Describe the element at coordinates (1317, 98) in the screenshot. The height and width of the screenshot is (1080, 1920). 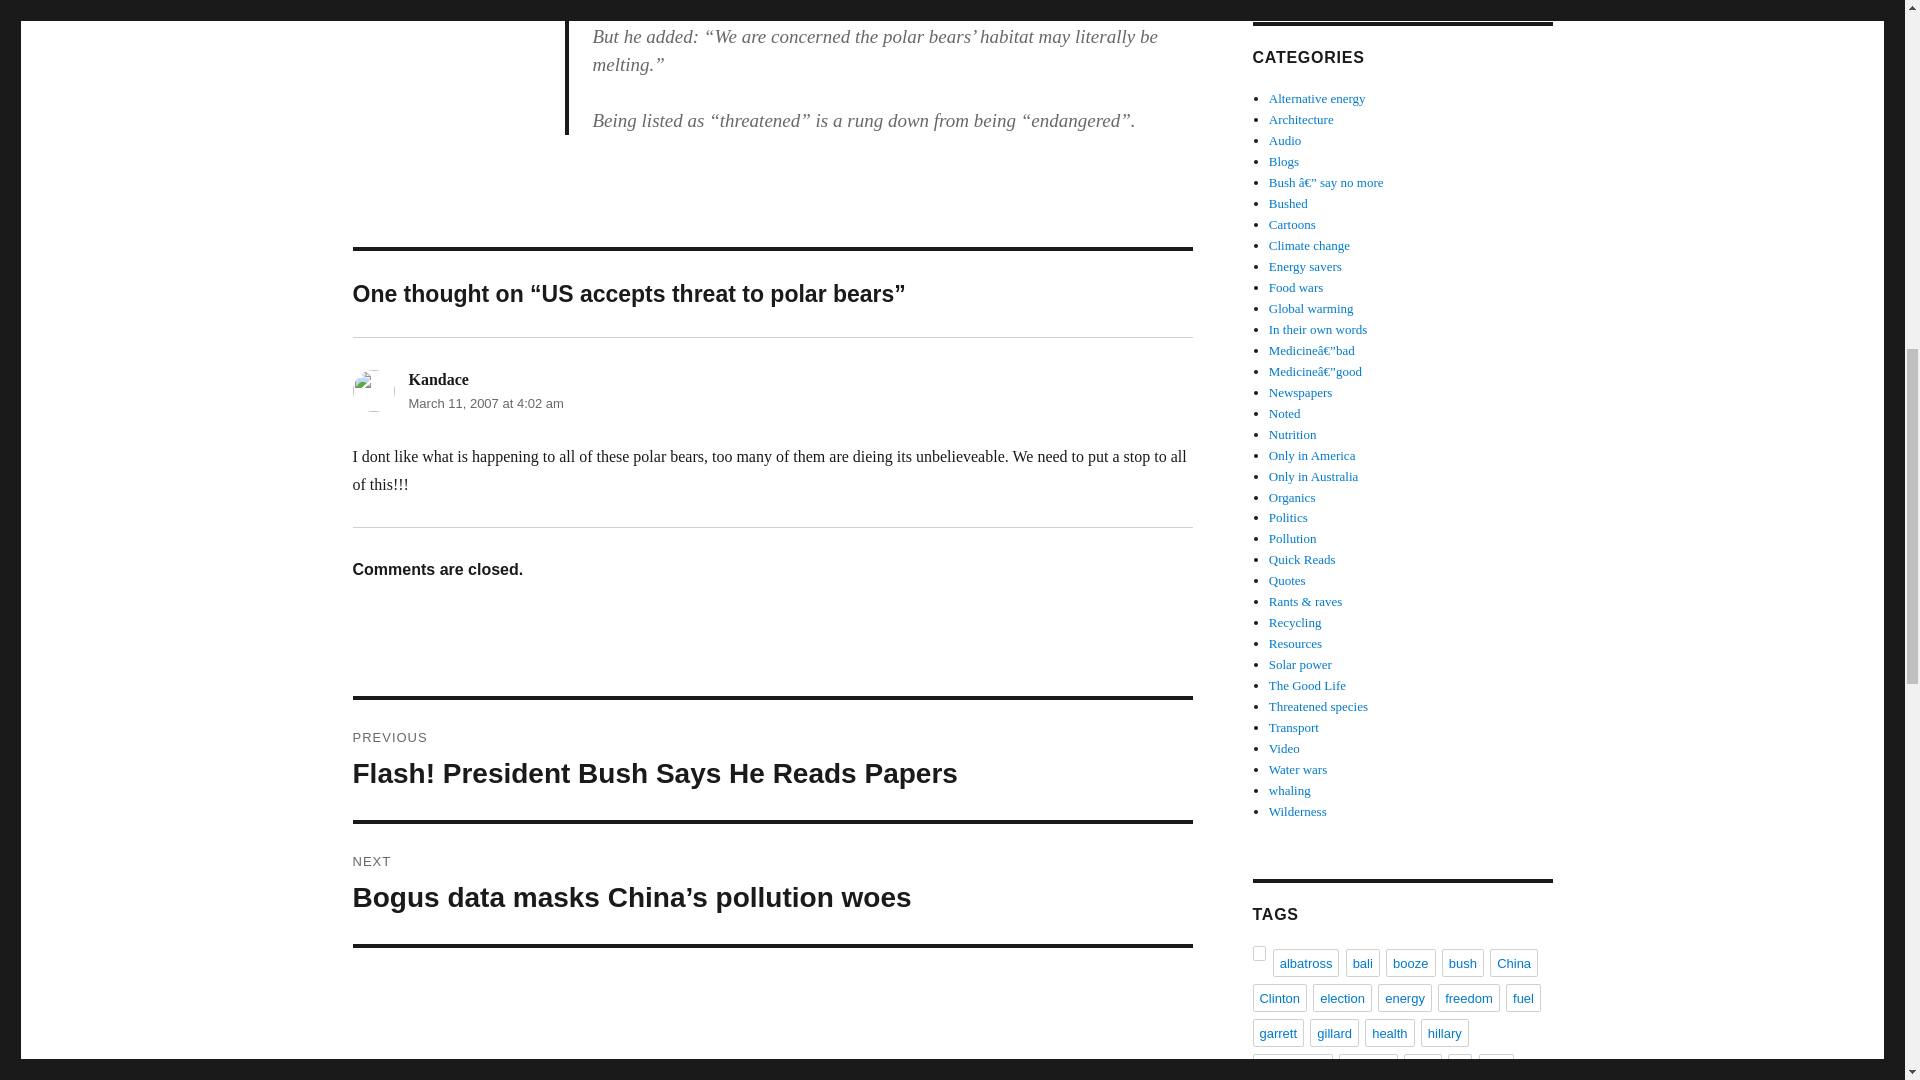
I see `Alternative energy` at that location.